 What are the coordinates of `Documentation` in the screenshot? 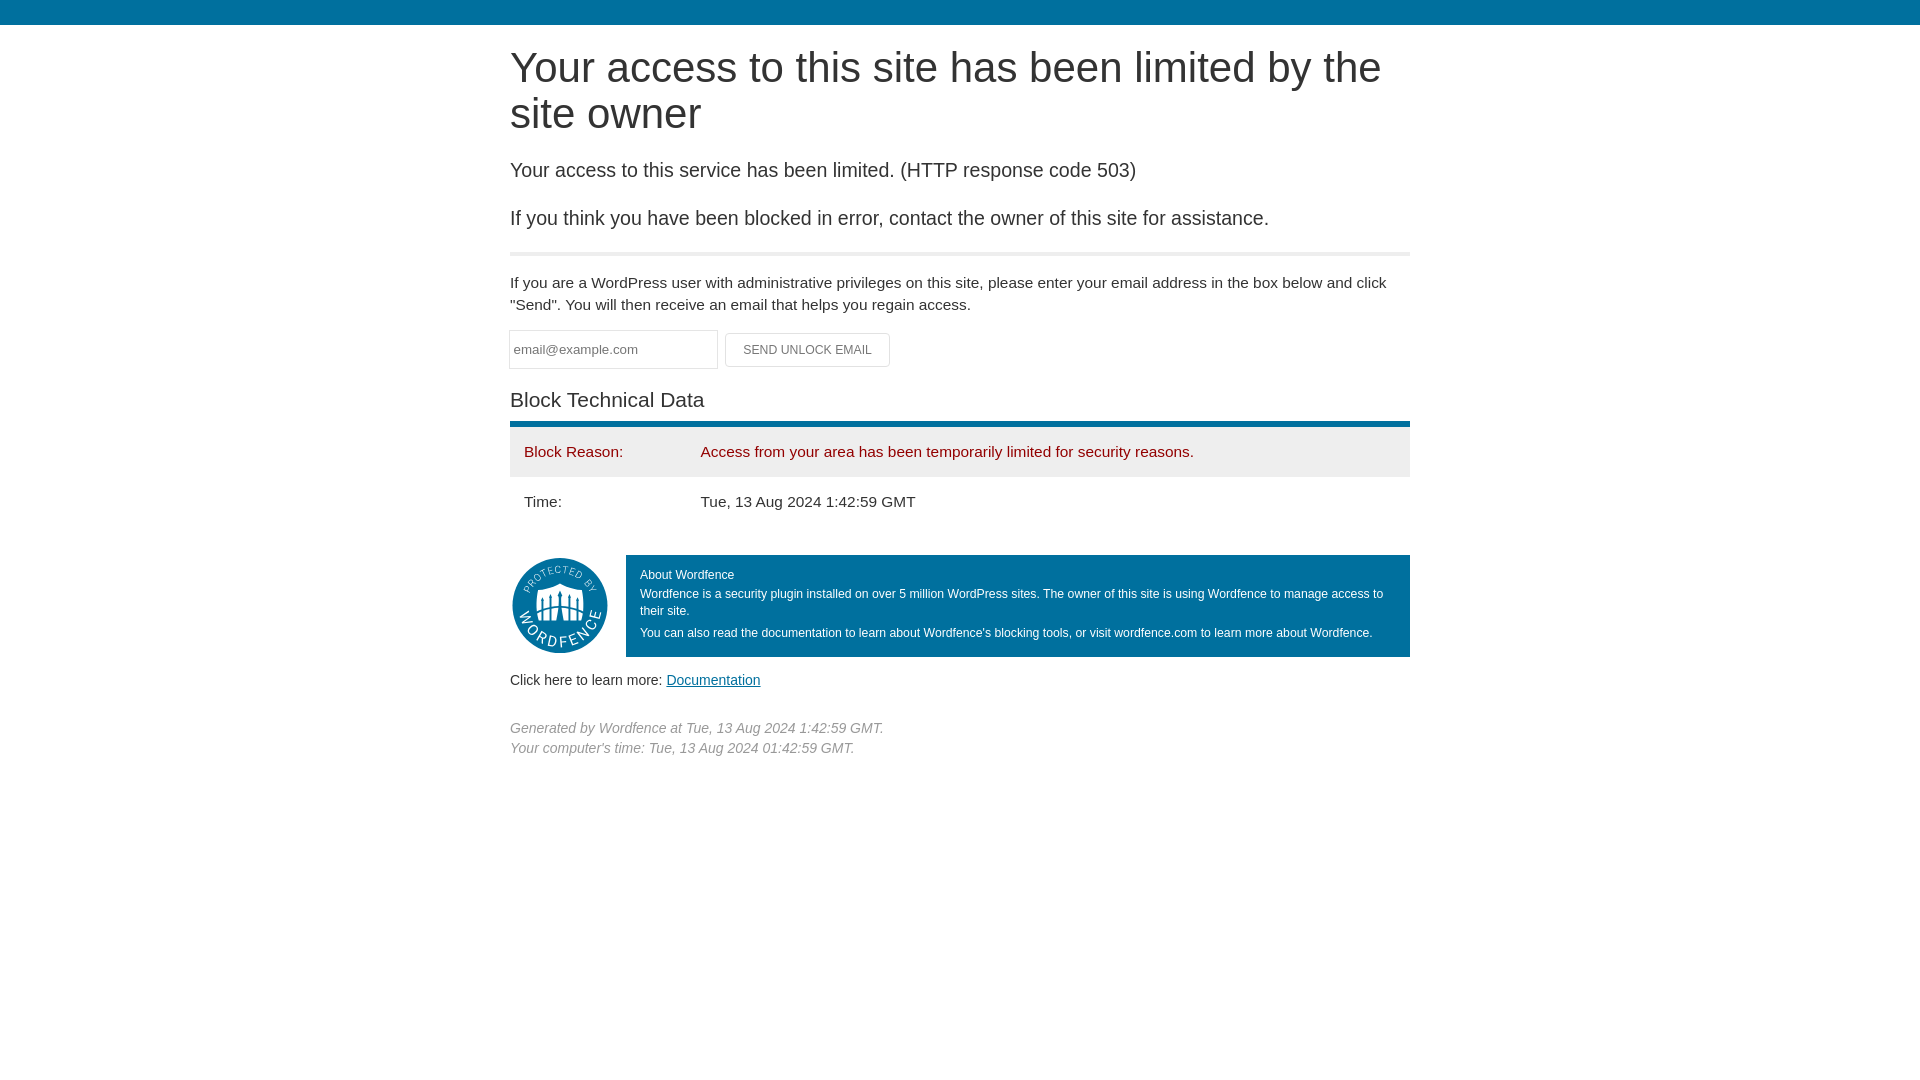 It's located at (713, 679).